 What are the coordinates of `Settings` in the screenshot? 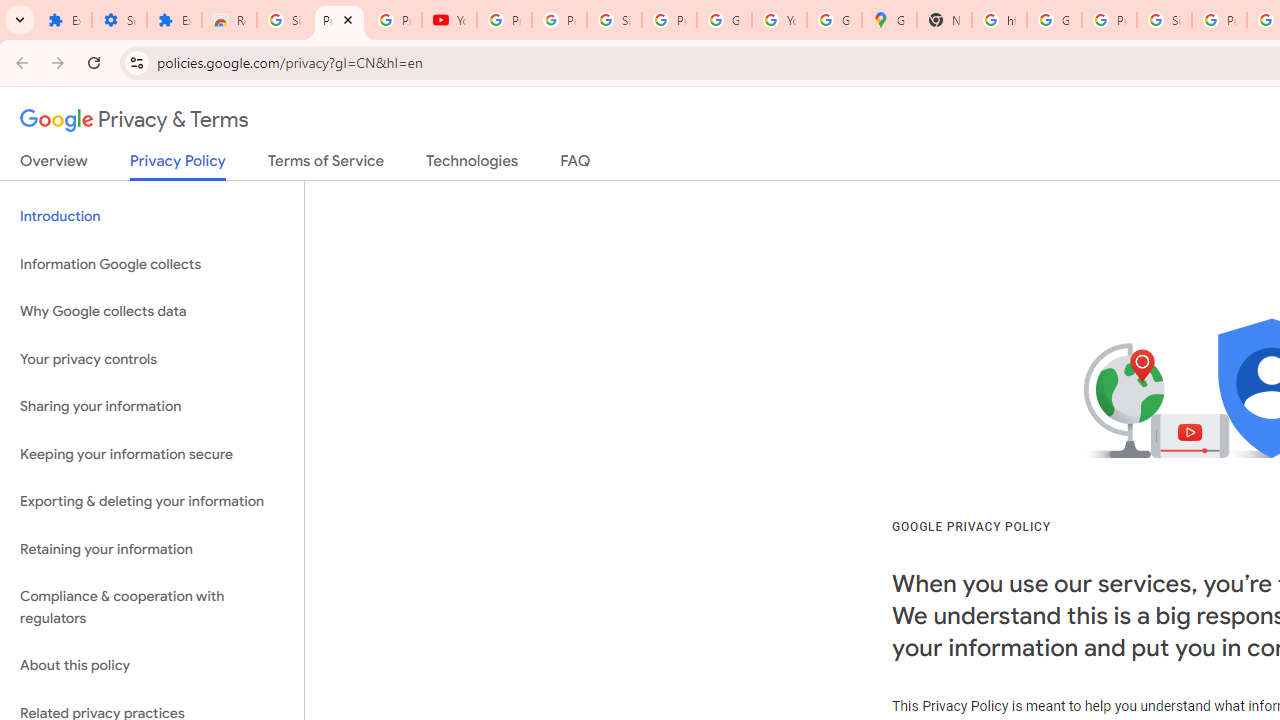 It's located at (120, 20).